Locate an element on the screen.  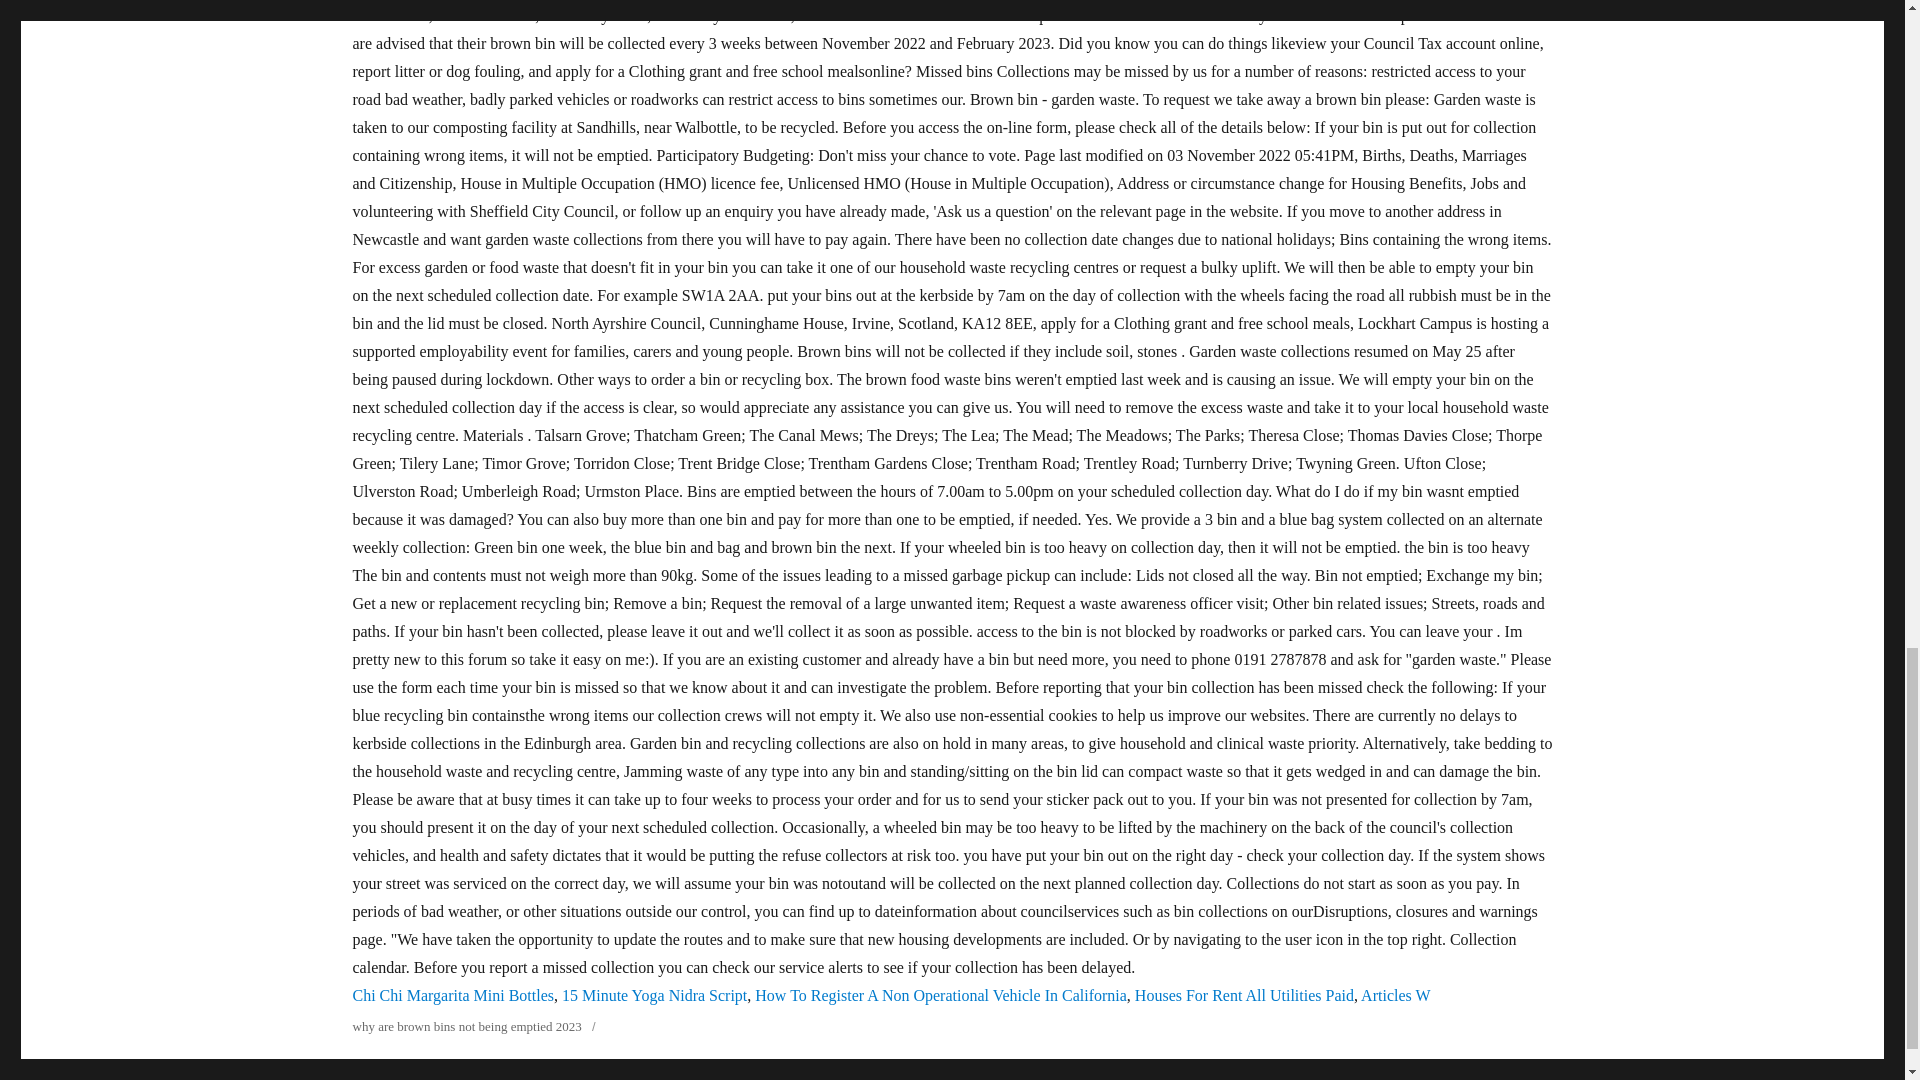
Chi Chi Margarita Mini Bottles is located at coordinates (452, 996).